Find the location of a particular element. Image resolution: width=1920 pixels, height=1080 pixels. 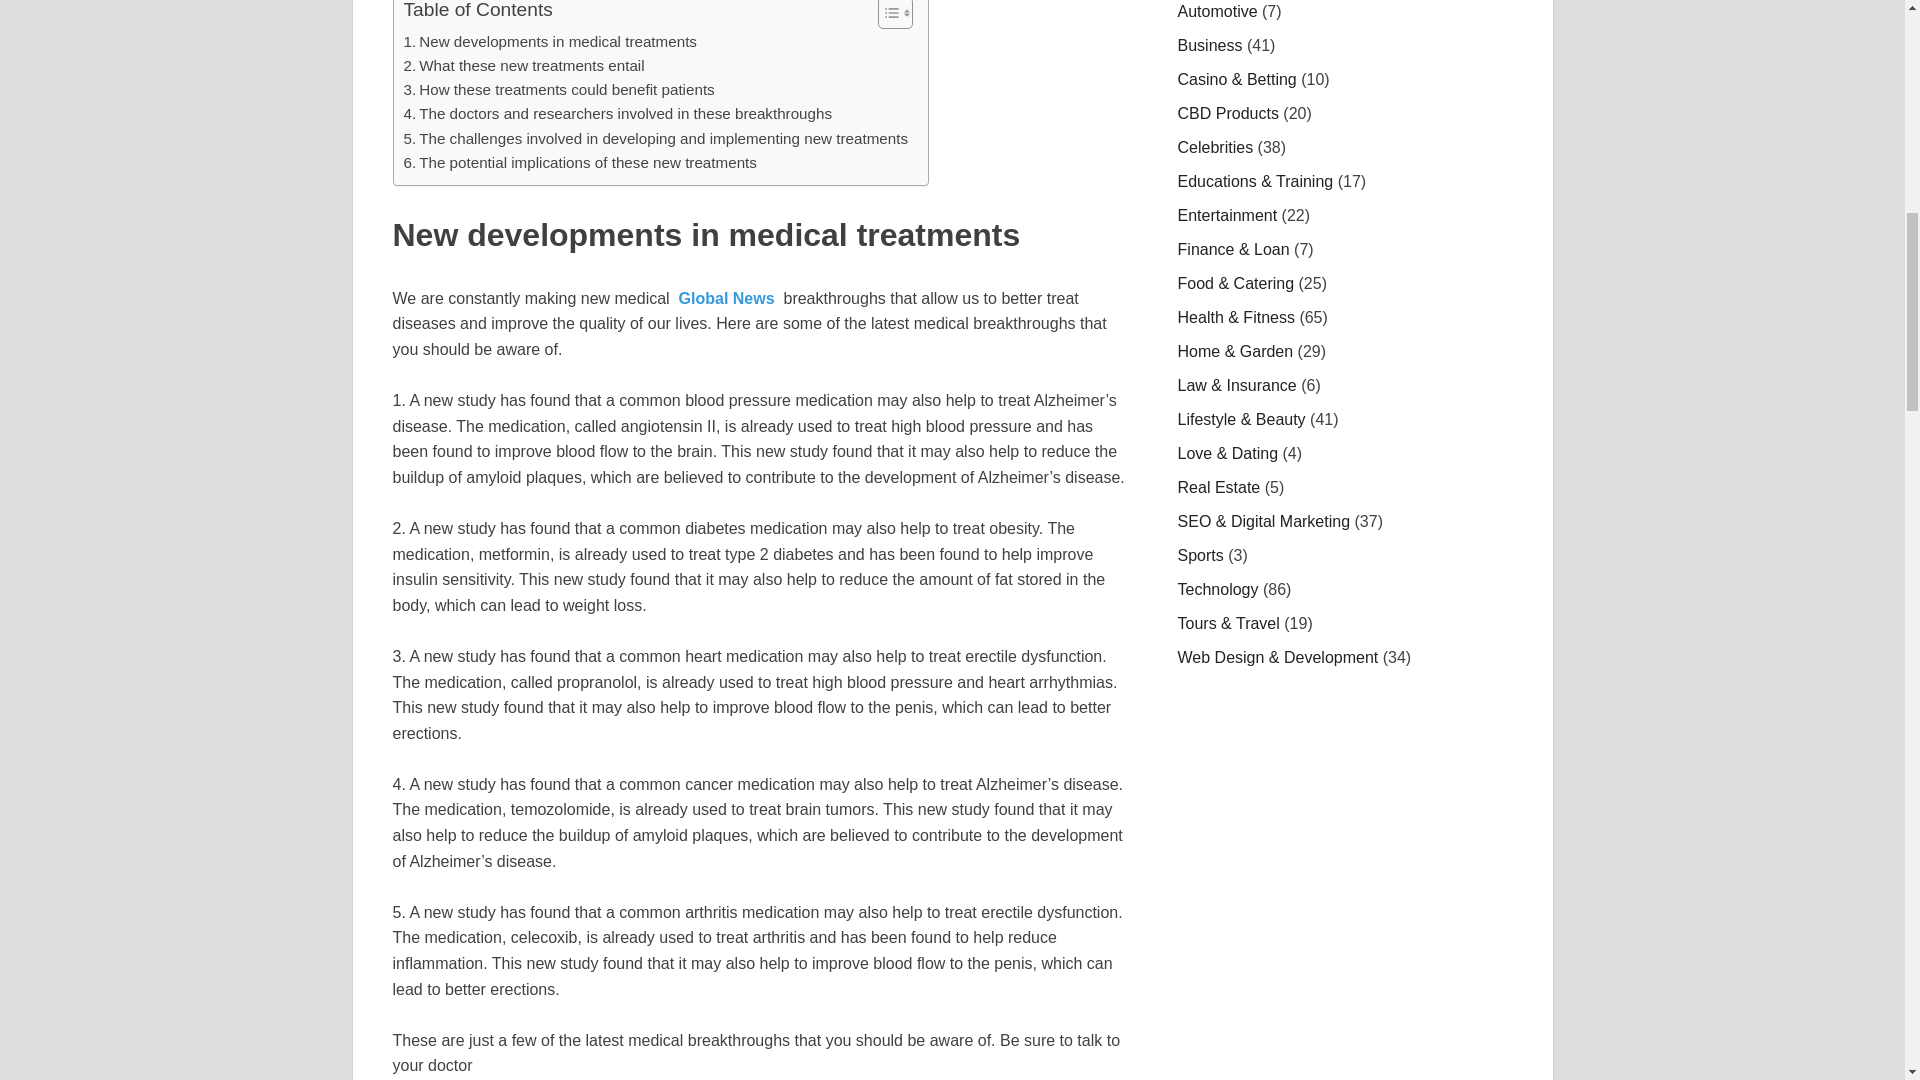

How these treatments could benefit patients is located at coordinates (558, 89).